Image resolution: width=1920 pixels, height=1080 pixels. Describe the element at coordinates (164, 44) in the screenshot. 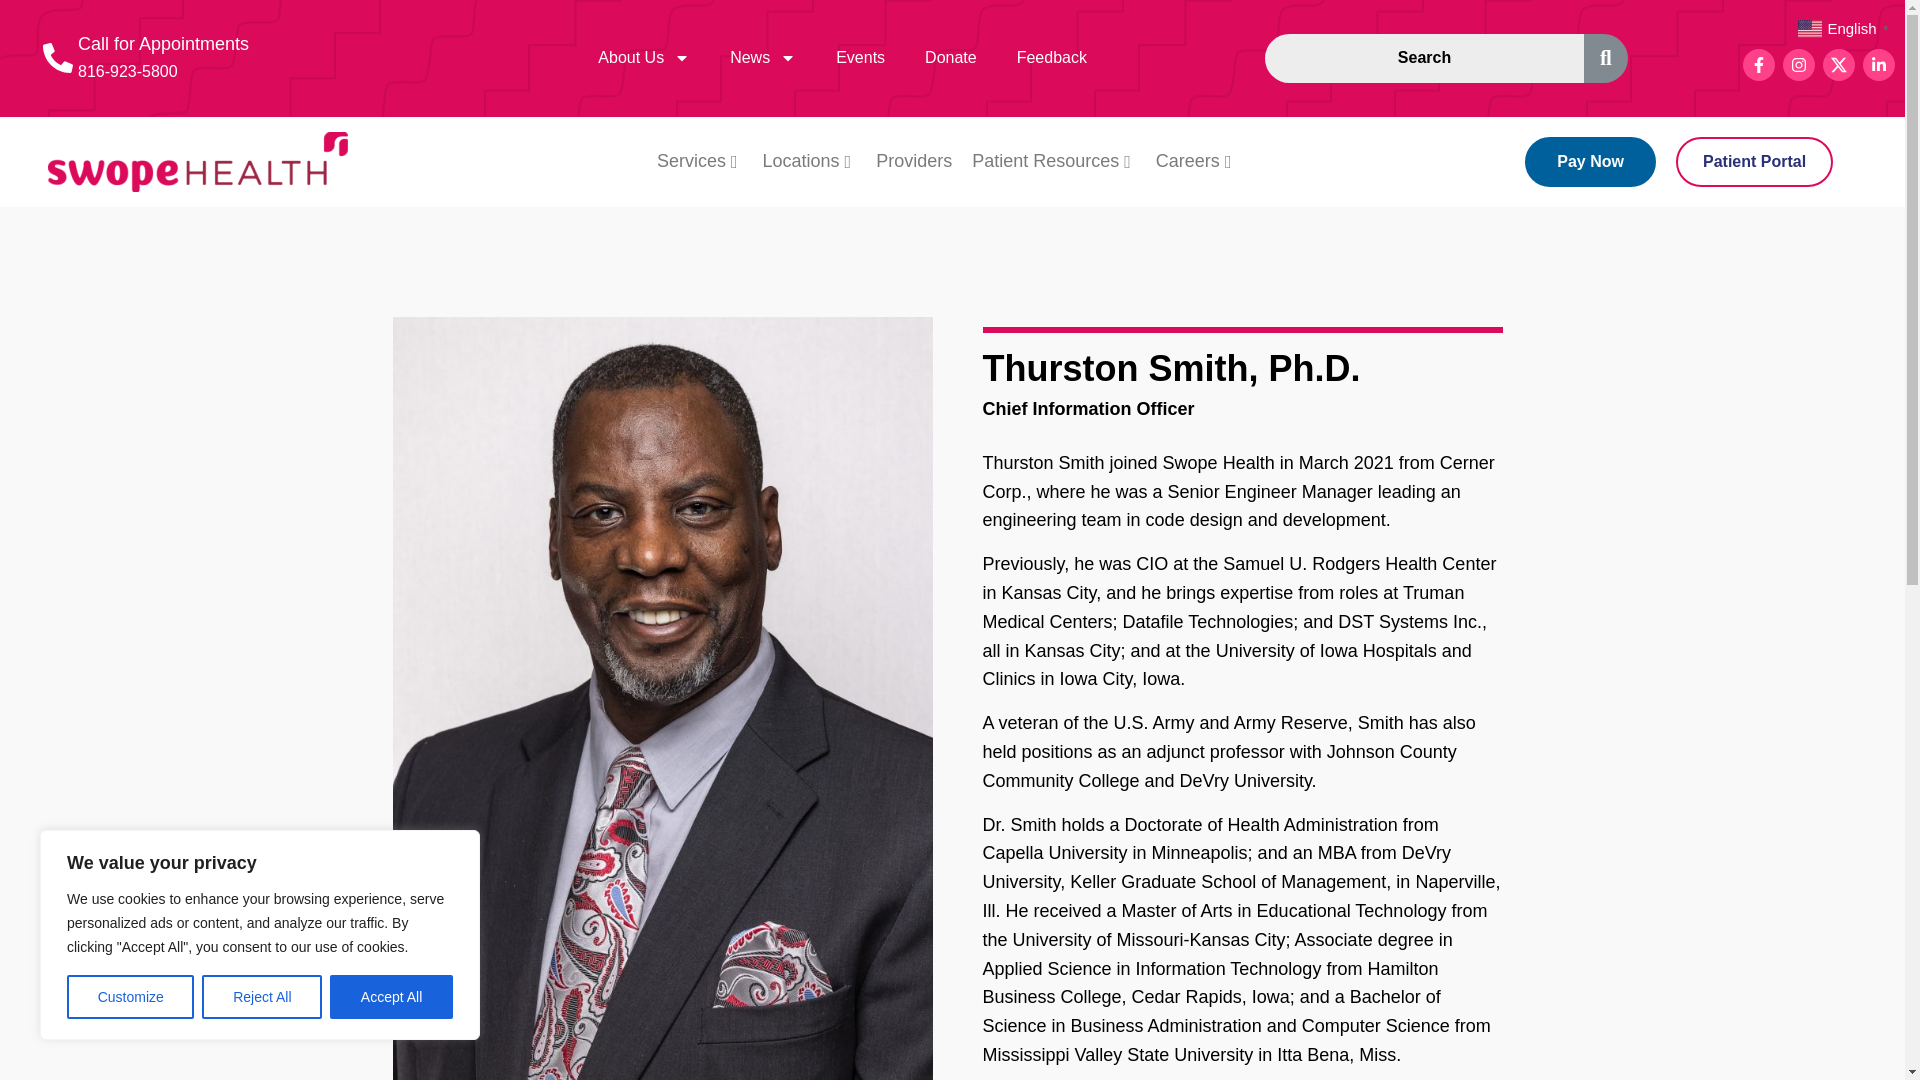

I see `Call for Appointments` at that location.